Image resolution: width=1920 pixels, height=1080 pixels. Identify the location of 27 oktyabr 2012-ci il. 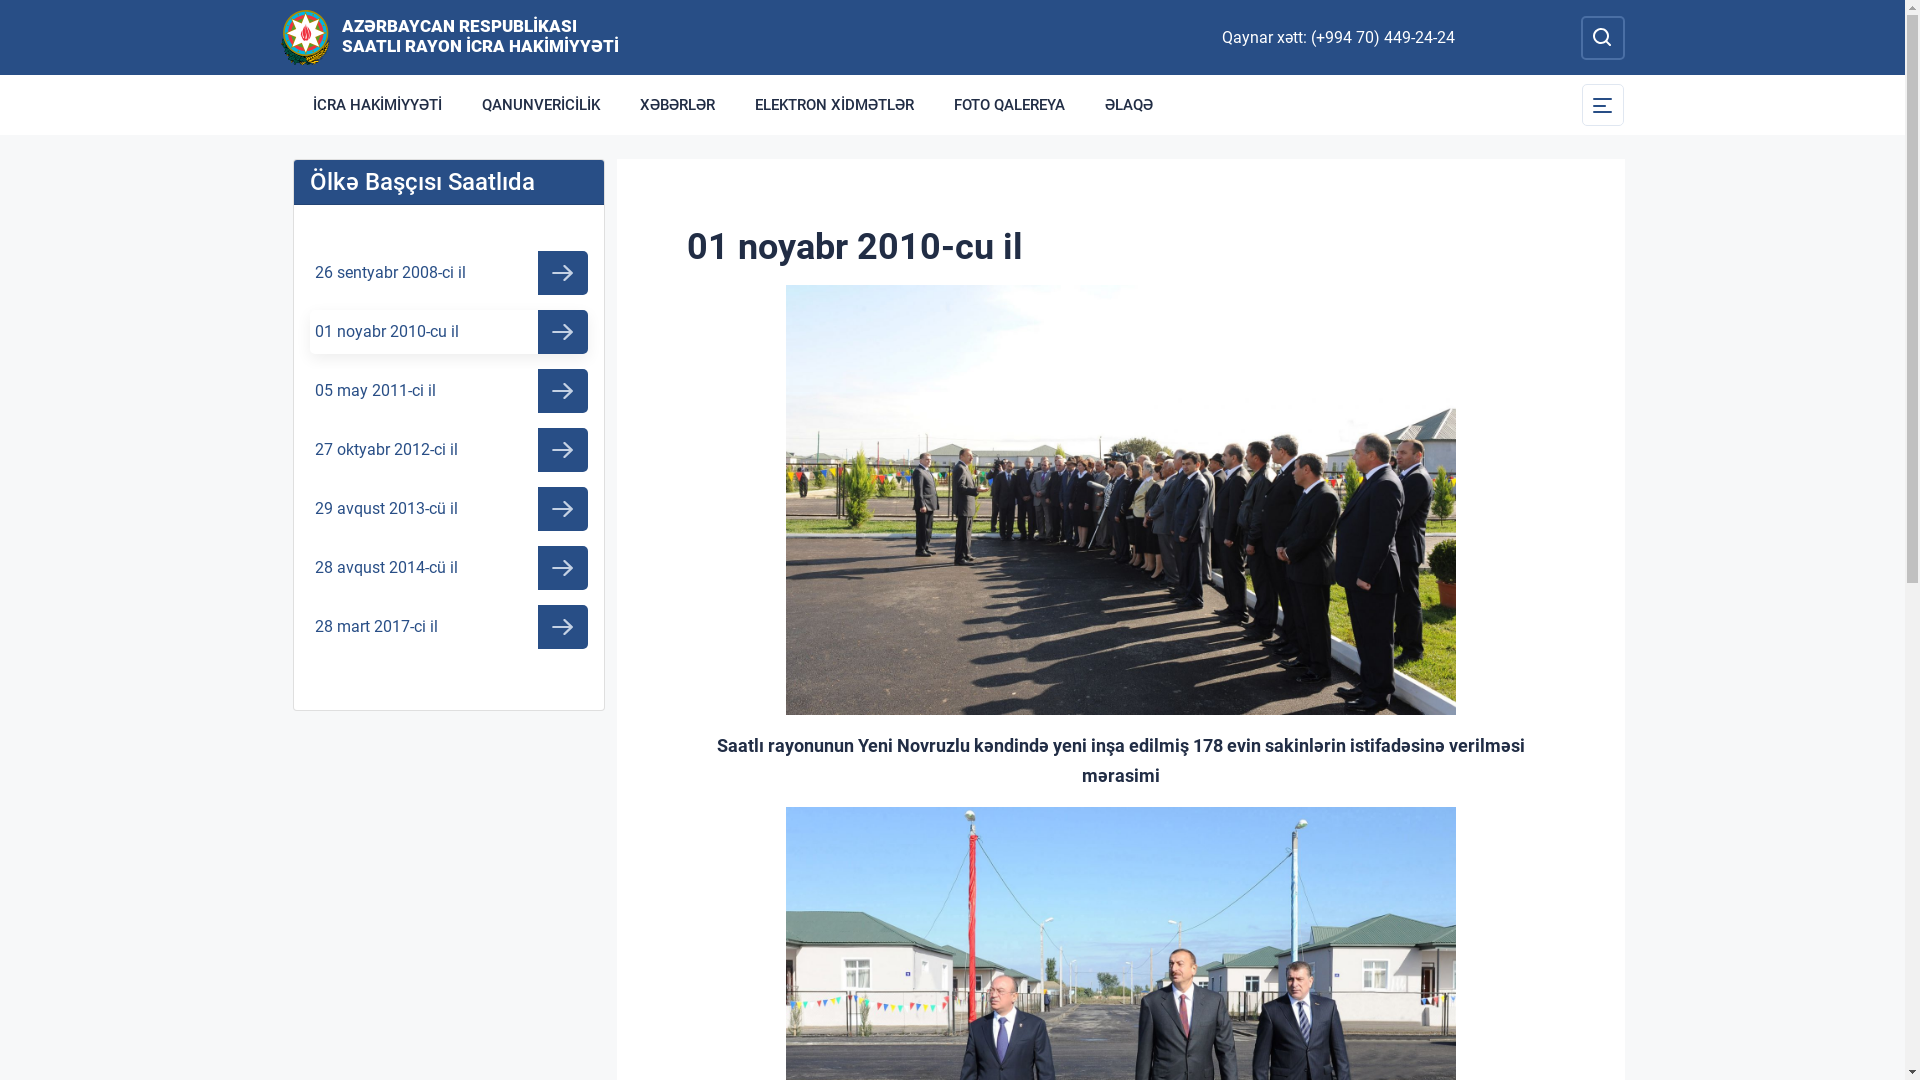
(449, 450).